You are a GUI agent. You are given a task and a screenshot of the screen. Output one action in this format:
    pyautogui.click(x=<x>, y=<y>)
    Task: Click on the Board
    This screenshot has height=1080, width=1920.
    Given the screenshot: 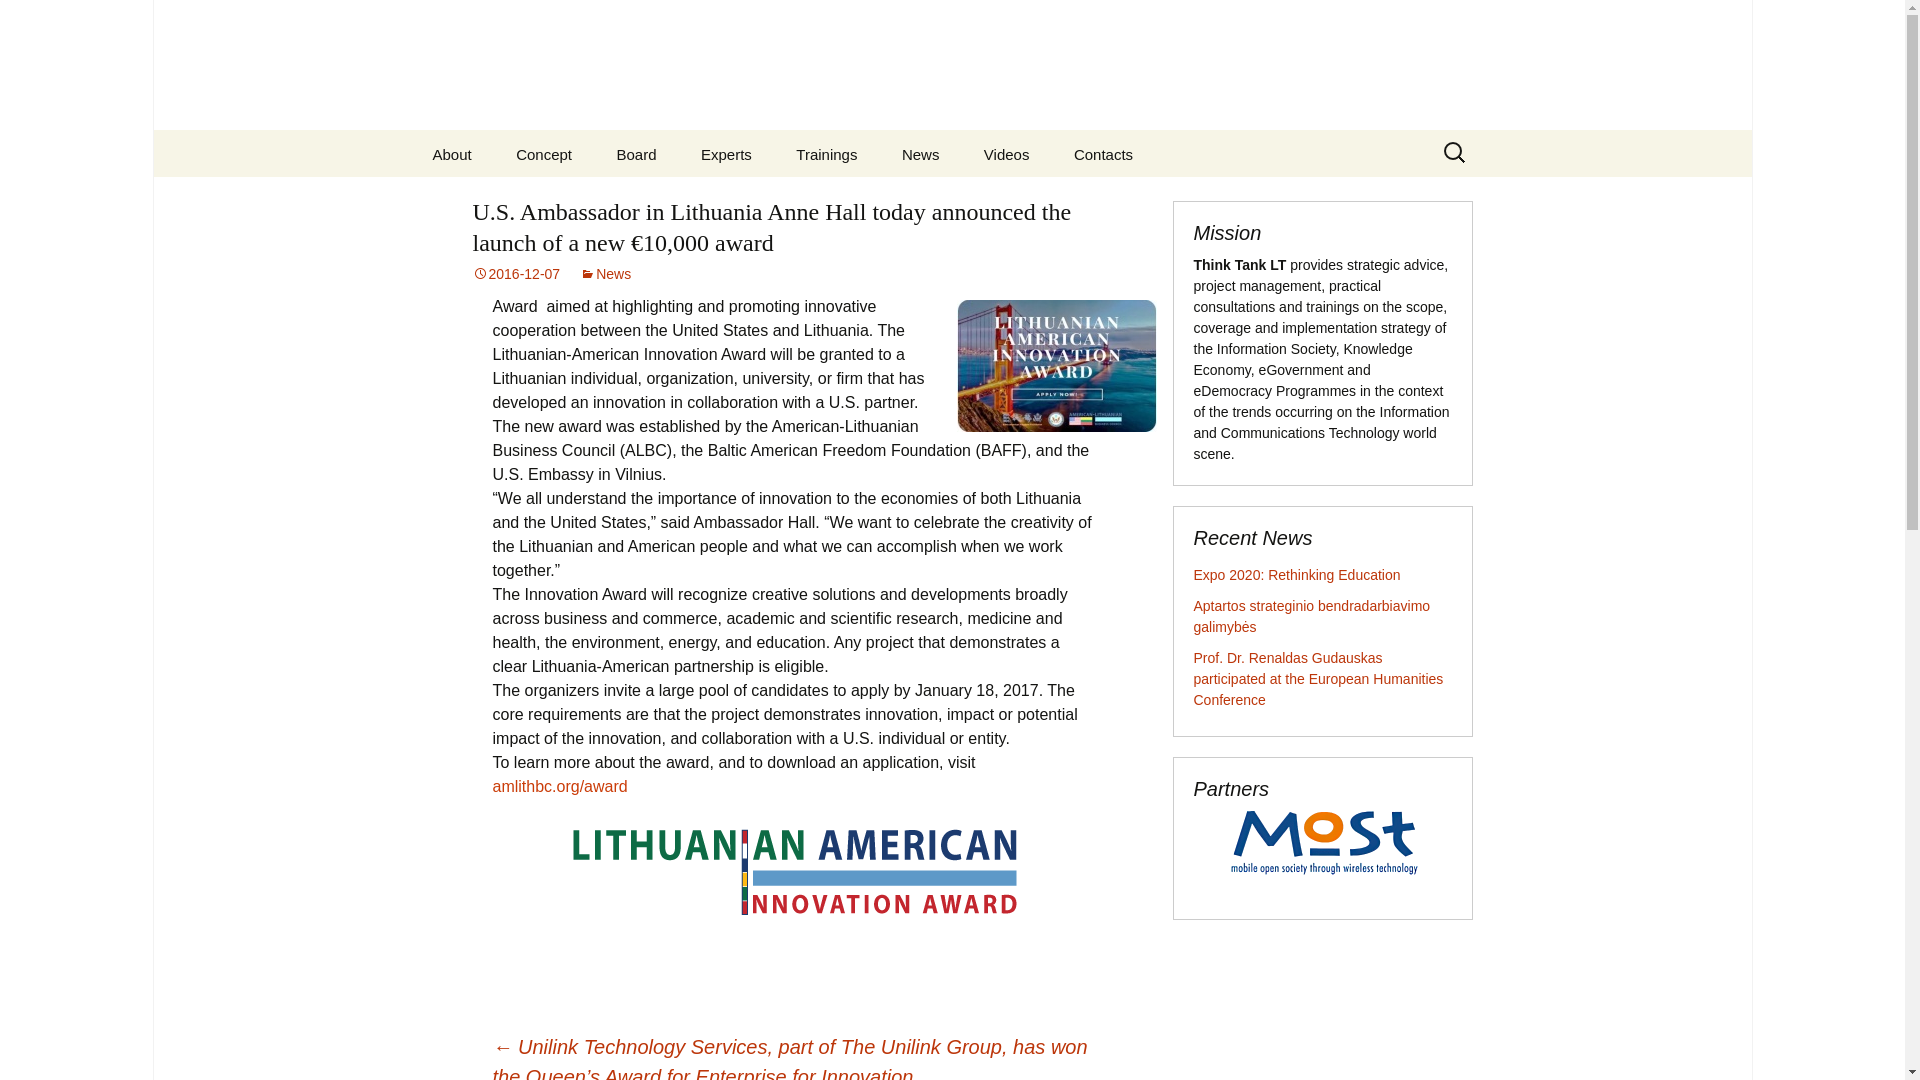 What is the action you would take?
    pyautogui.click(x=635, y=154)
    